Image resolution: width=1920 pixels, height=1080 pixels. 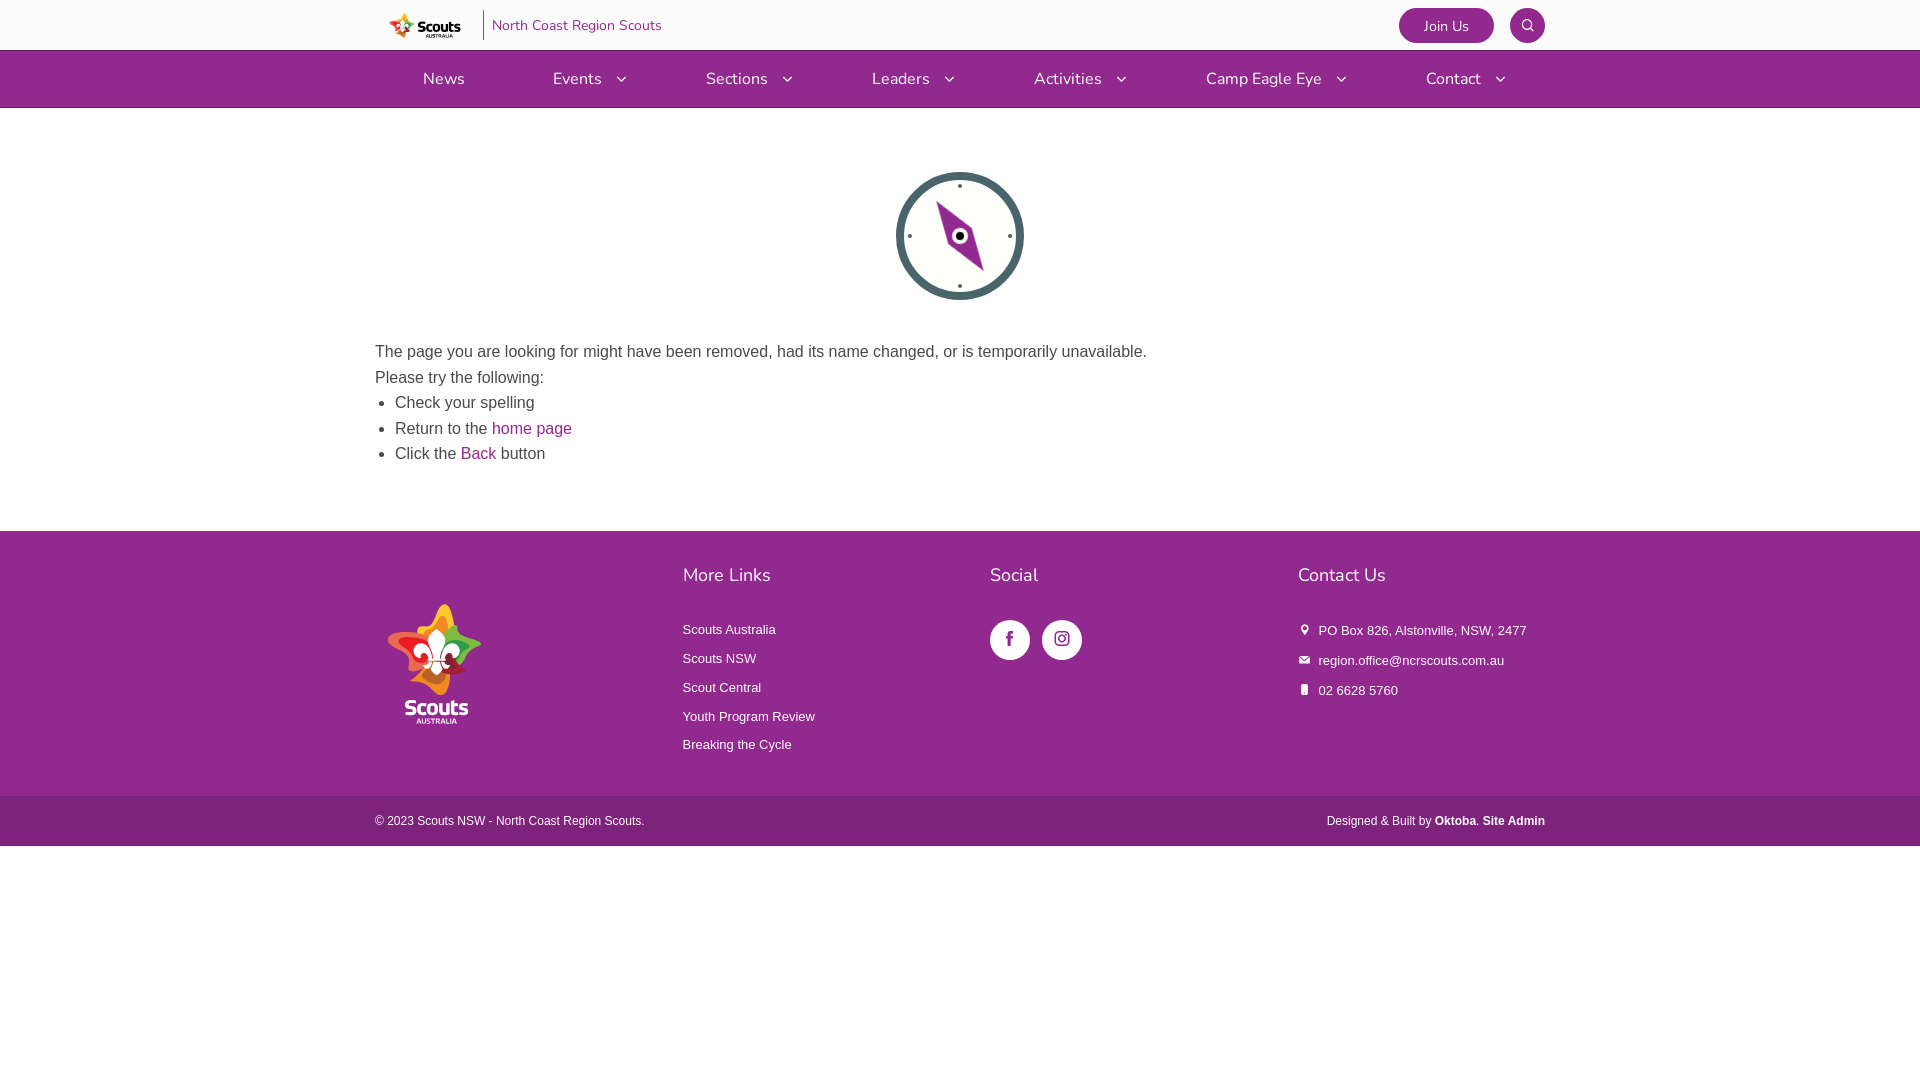 What do you see at coordinates (728, 630) in the screenshot?
I see `Scouts Australia` at bounding box center [728, 630].